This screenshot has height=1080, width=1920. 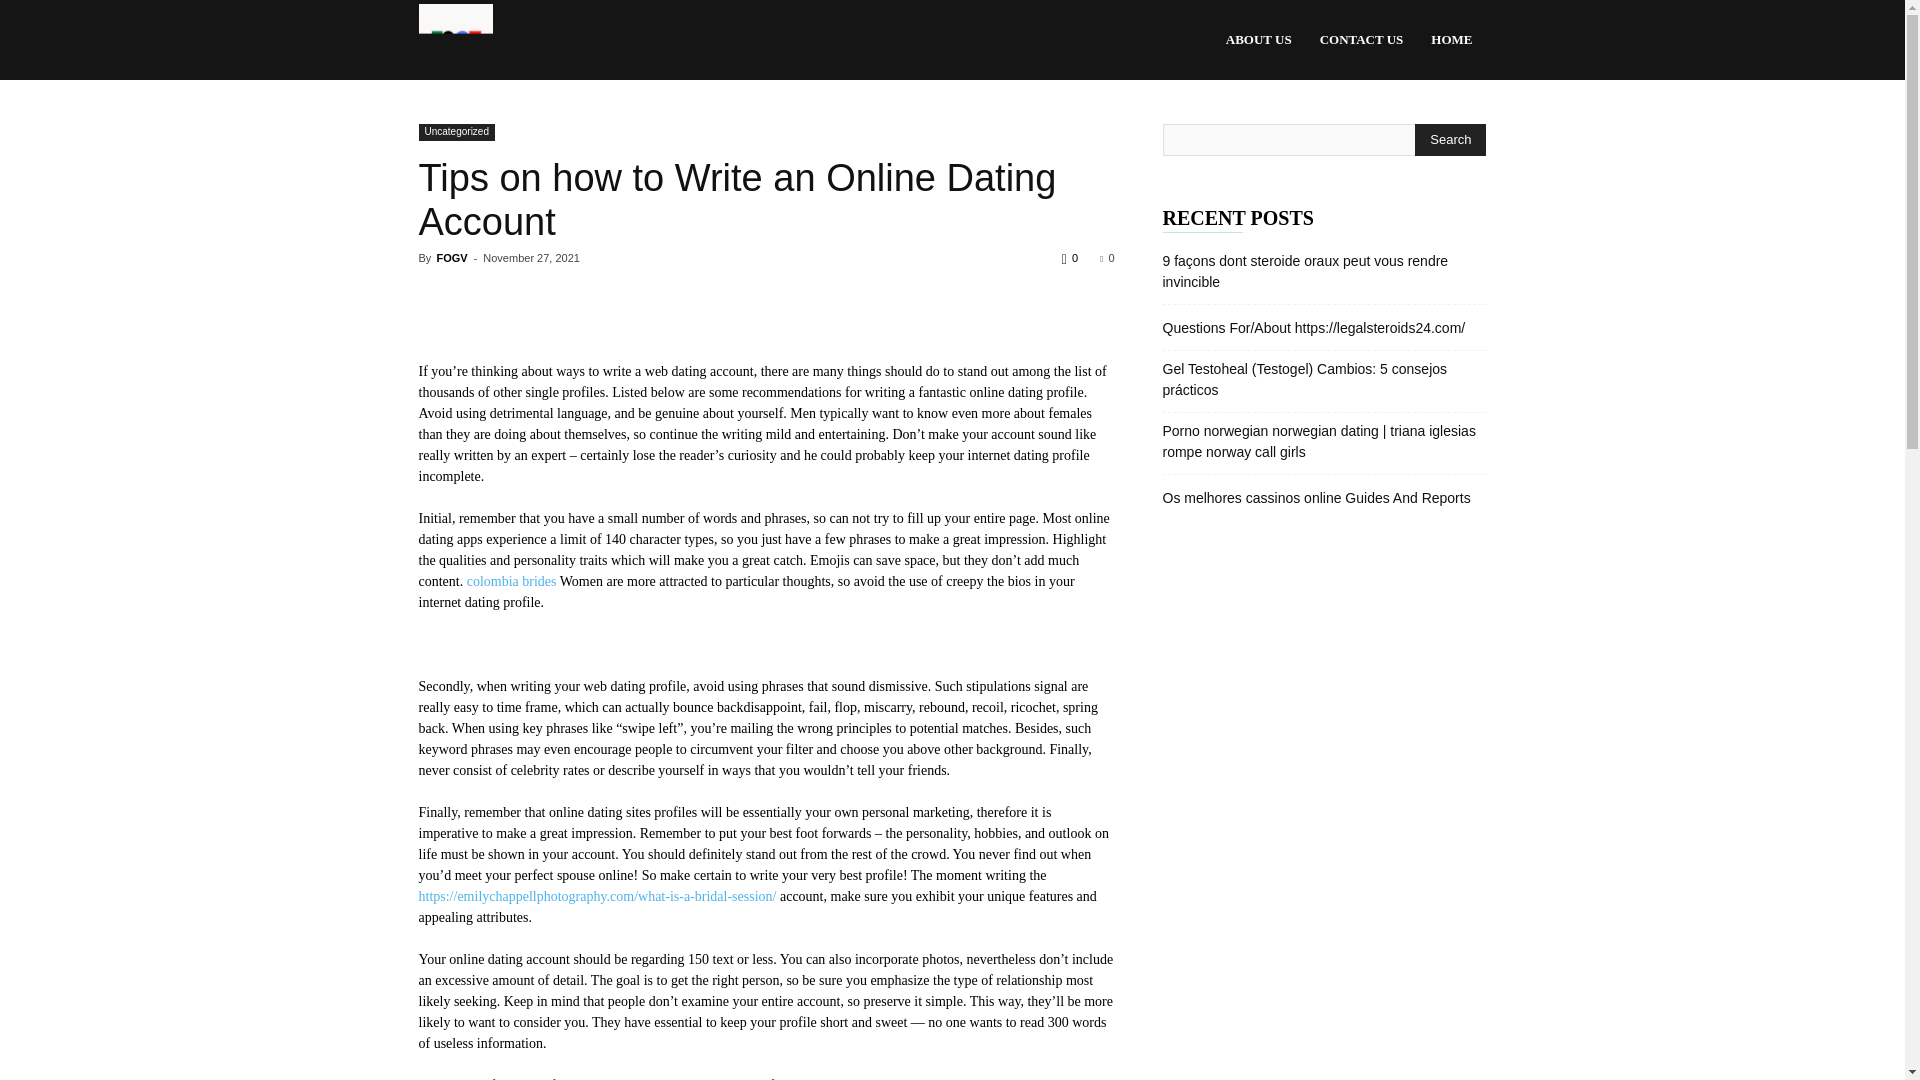 I want to click on 0, so click(x=1106, y=257).